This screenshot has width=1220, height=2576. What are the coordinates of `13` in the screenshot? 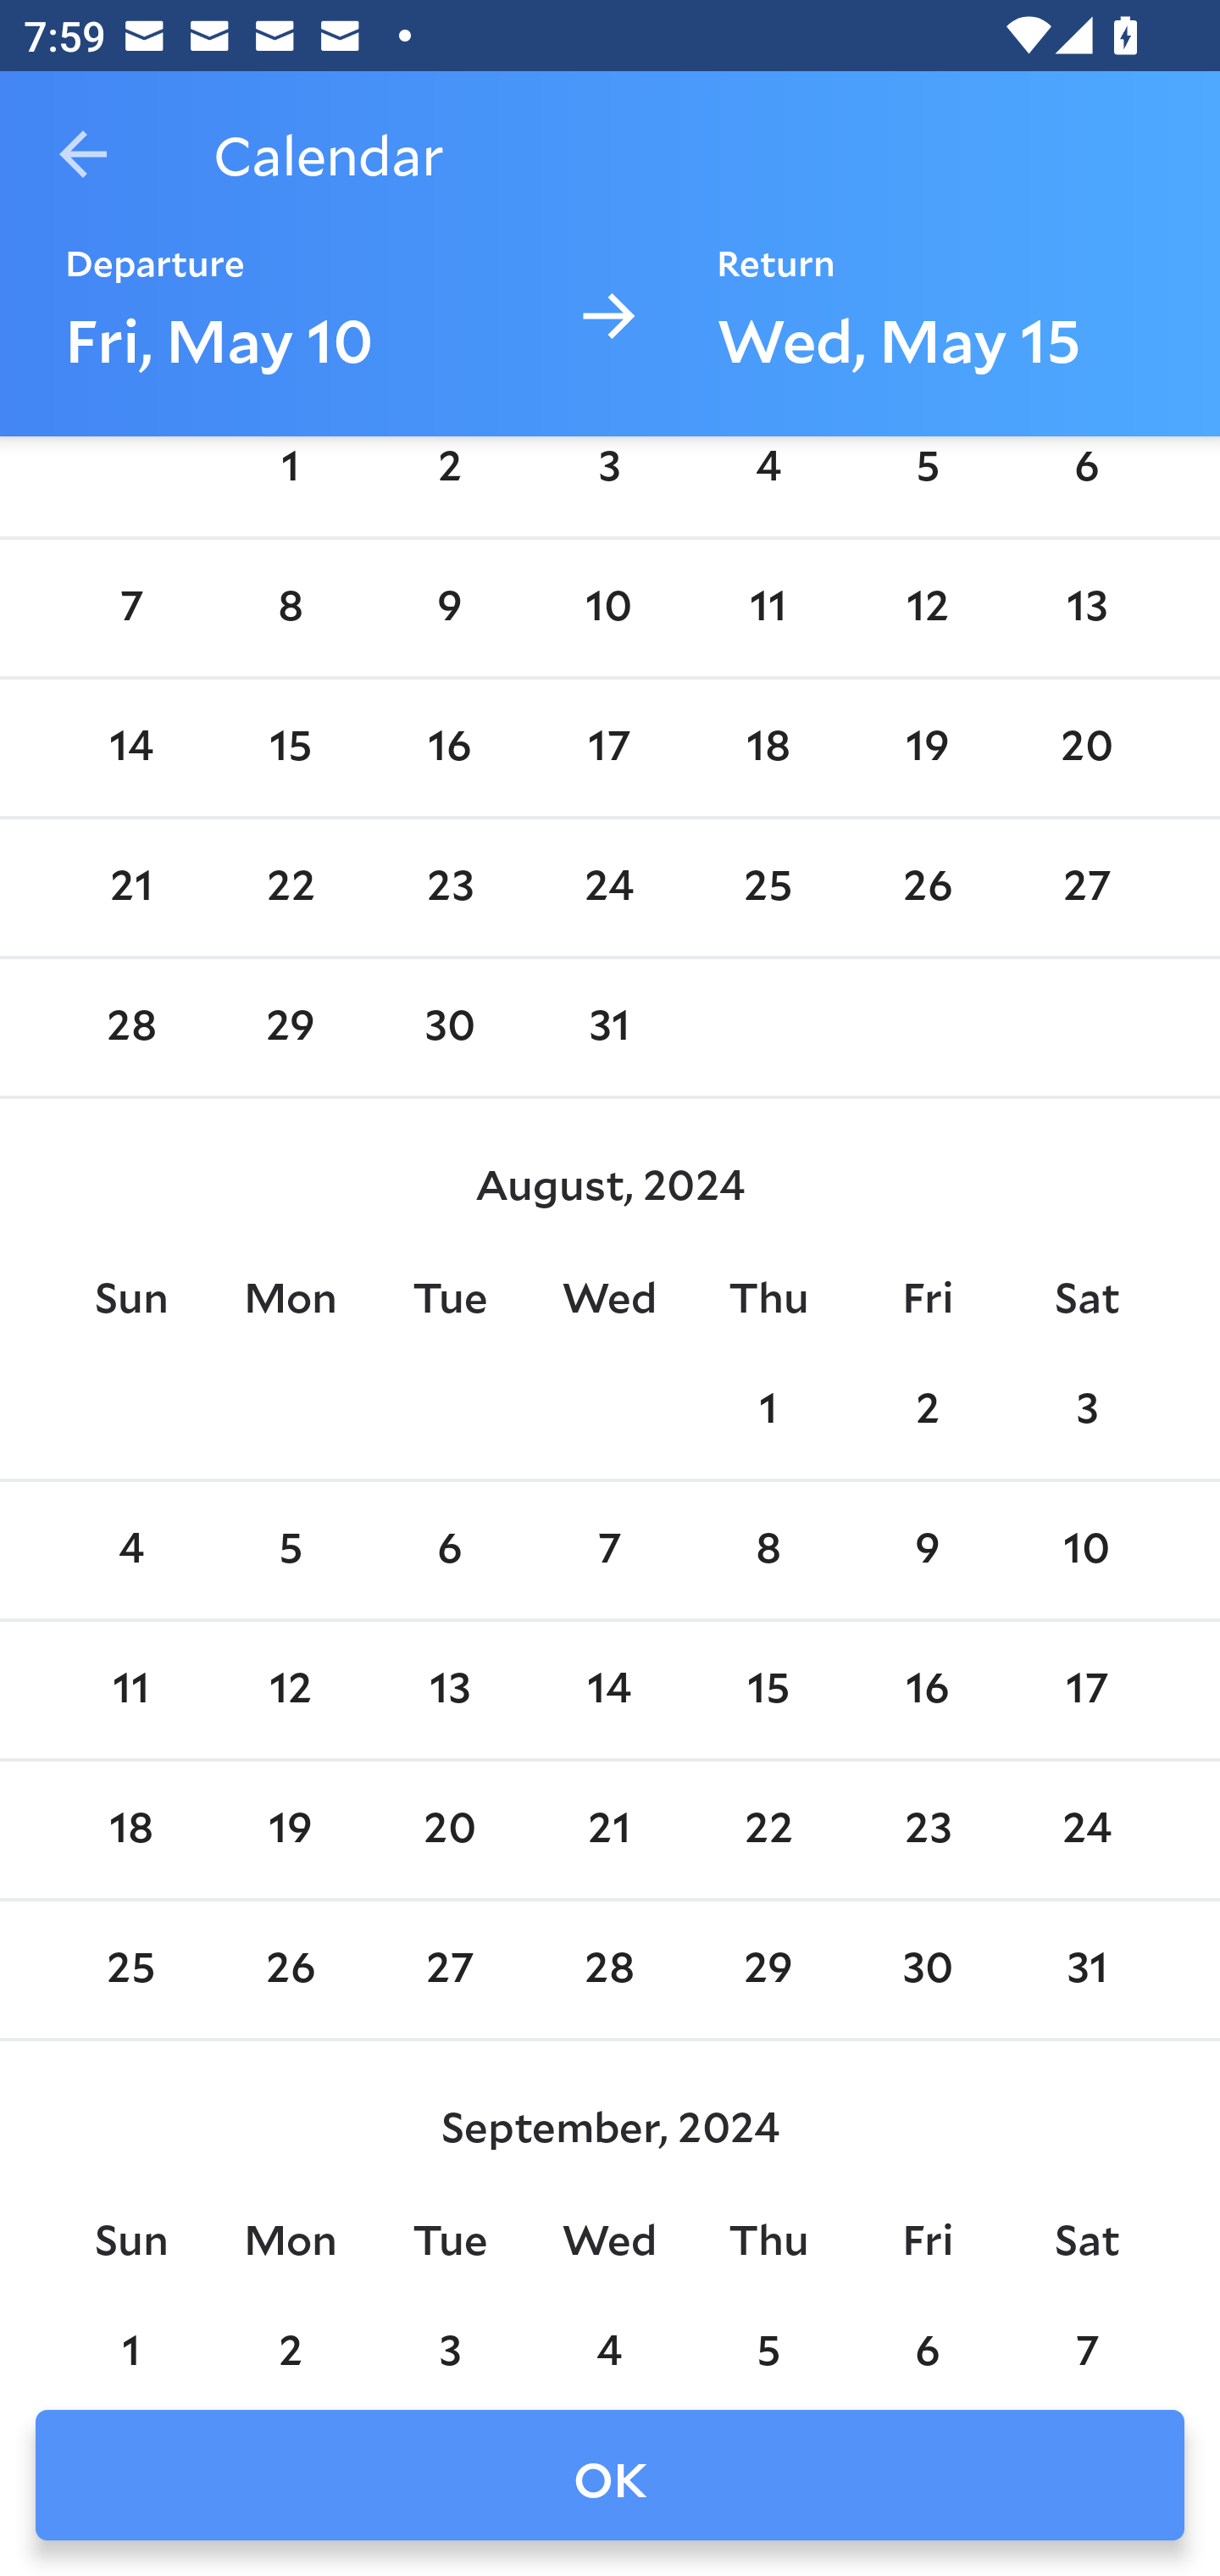 It's located at (1086, 608).